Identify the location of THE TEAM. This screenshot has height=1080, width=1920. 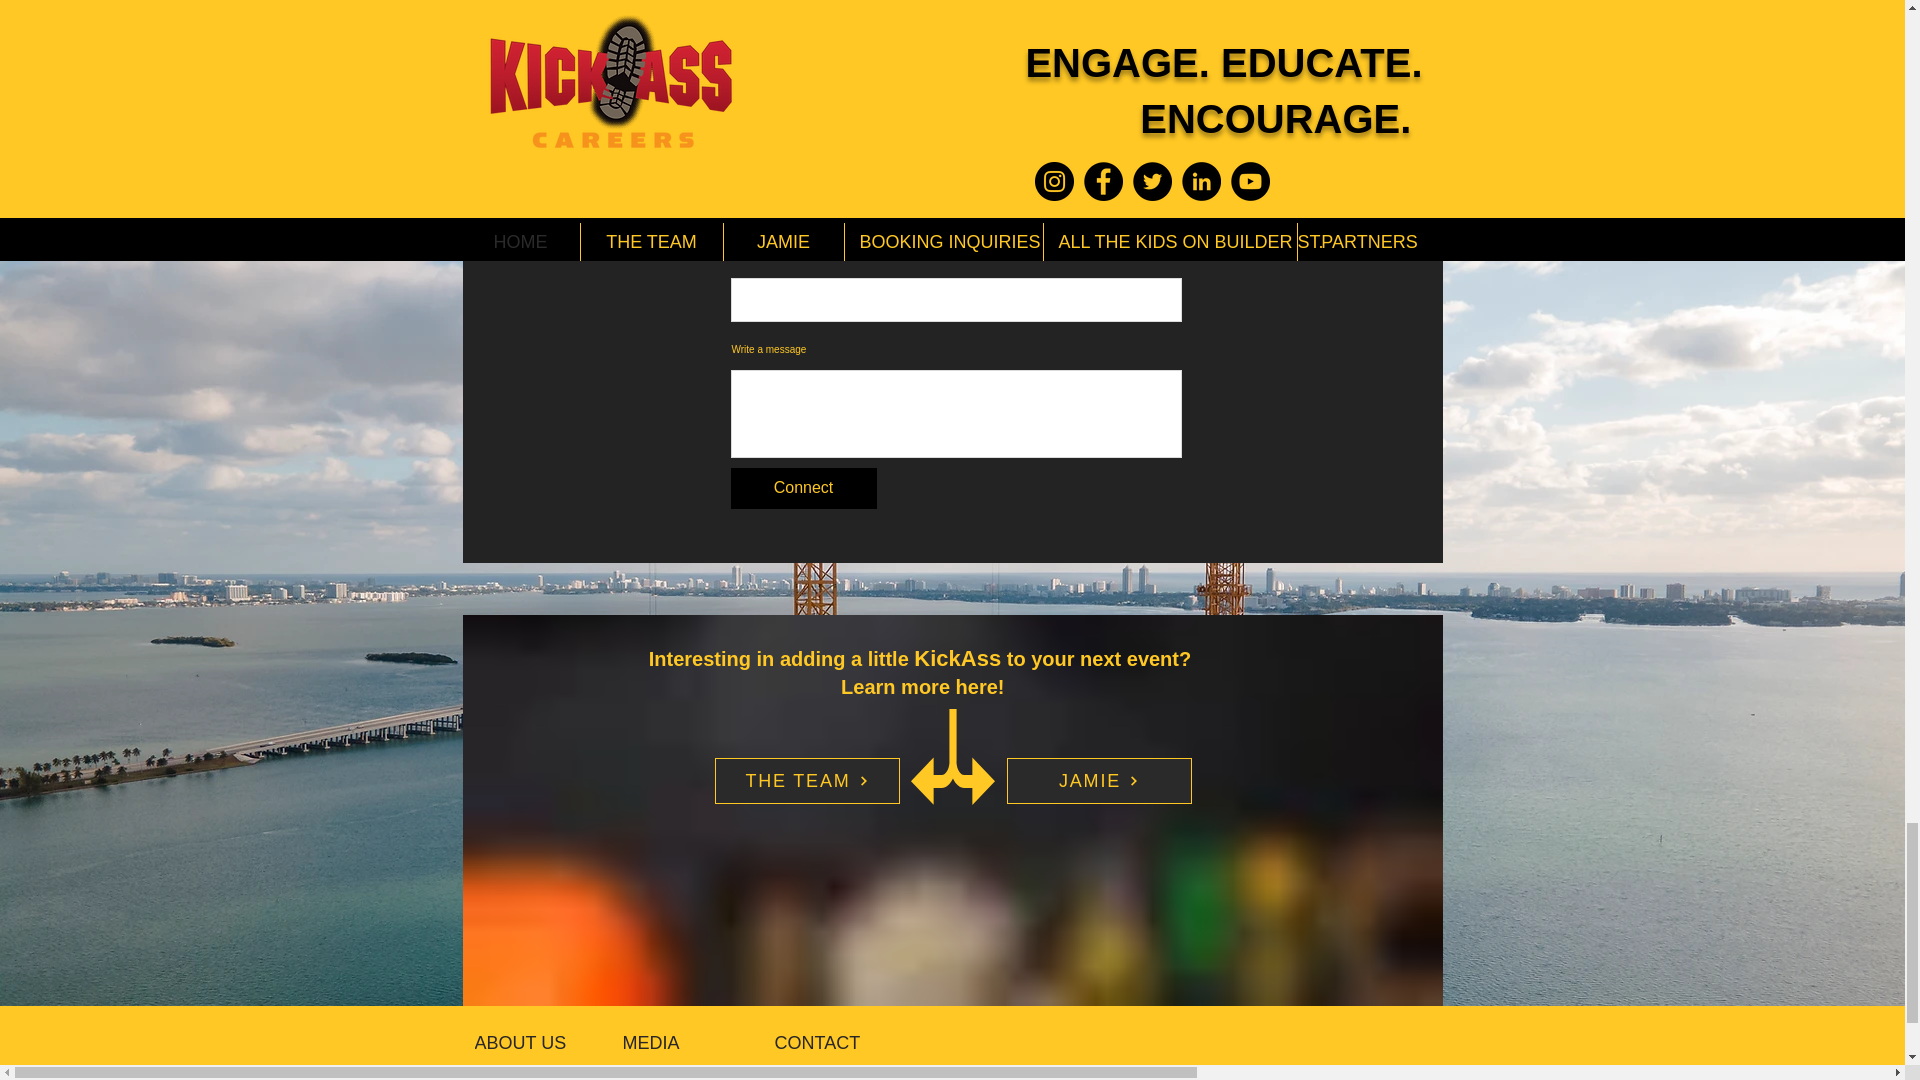
(806, 780).